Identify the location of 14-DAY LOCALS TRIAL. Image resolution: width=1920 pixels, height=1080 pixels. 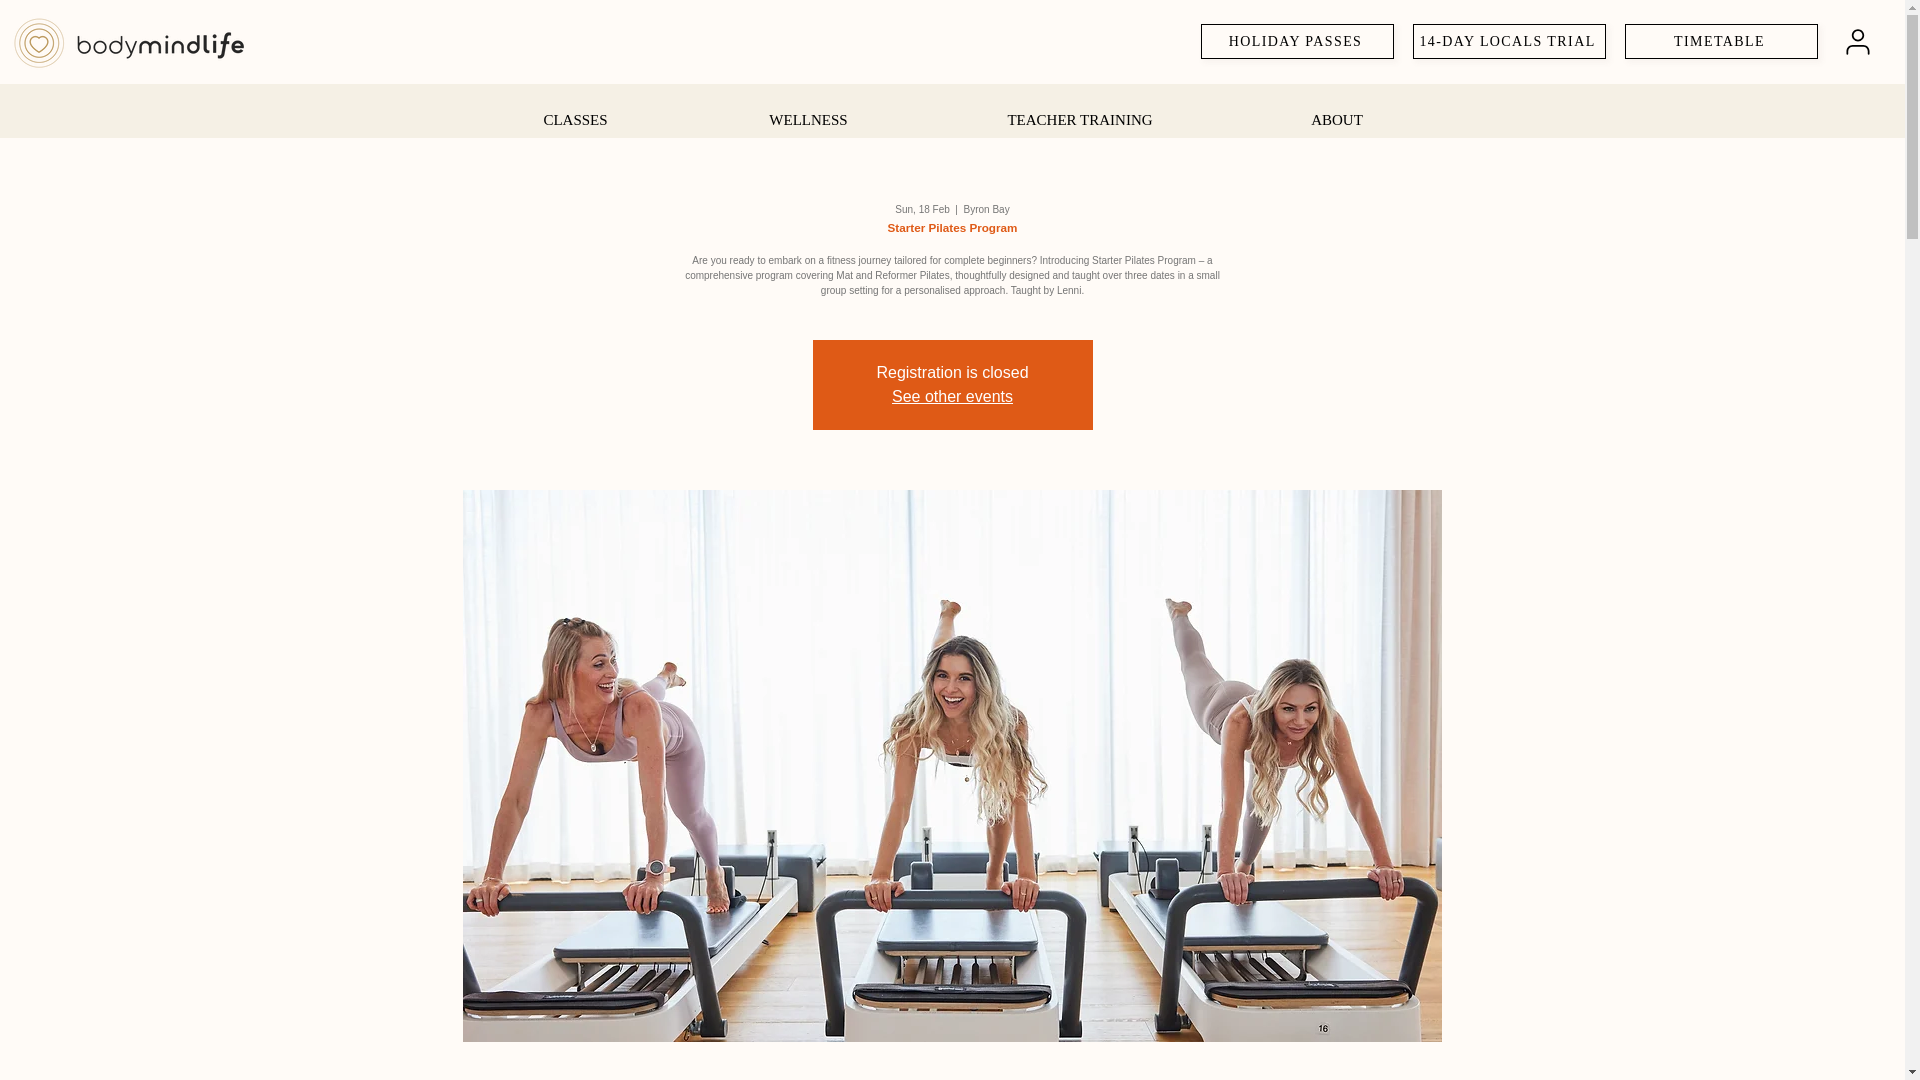
(1509, 41).